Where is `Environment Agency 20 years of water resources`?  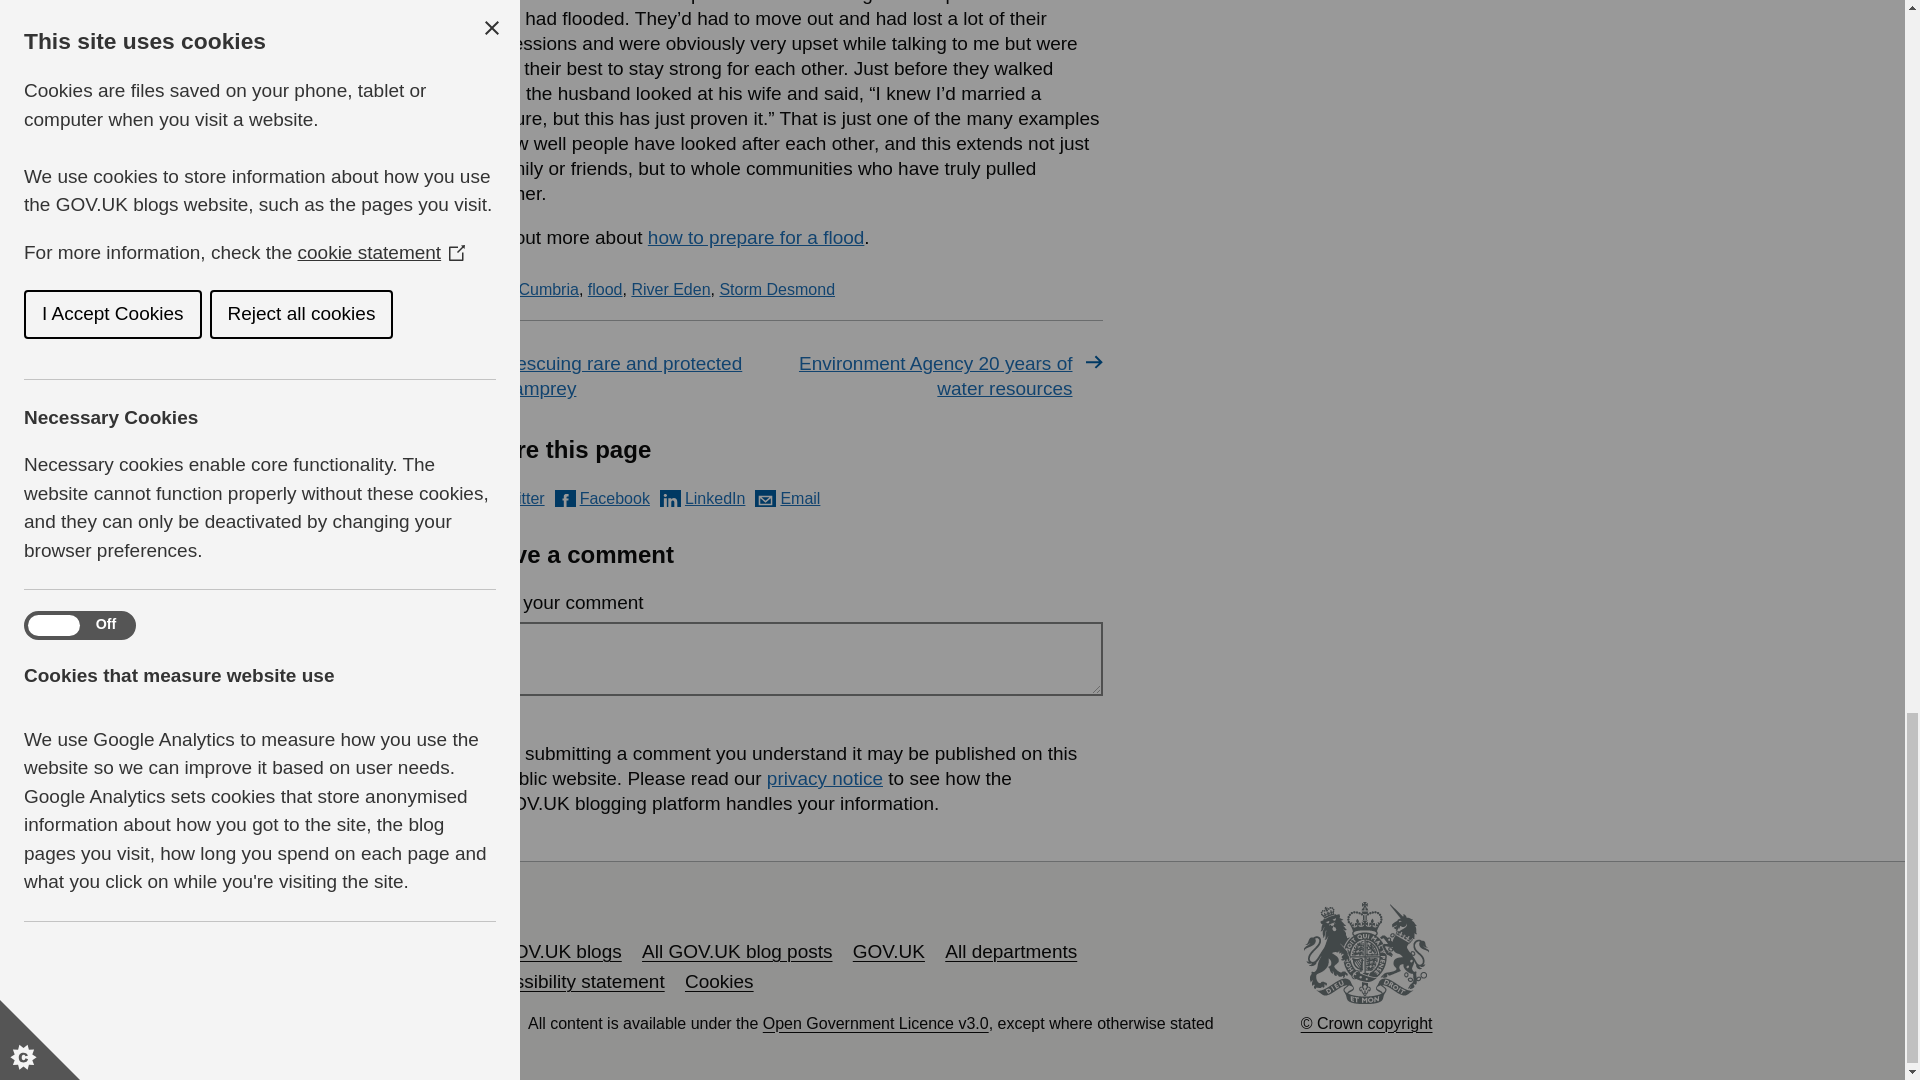 Environment Agency 20 years of water resources is located at coordinates (948, 376).